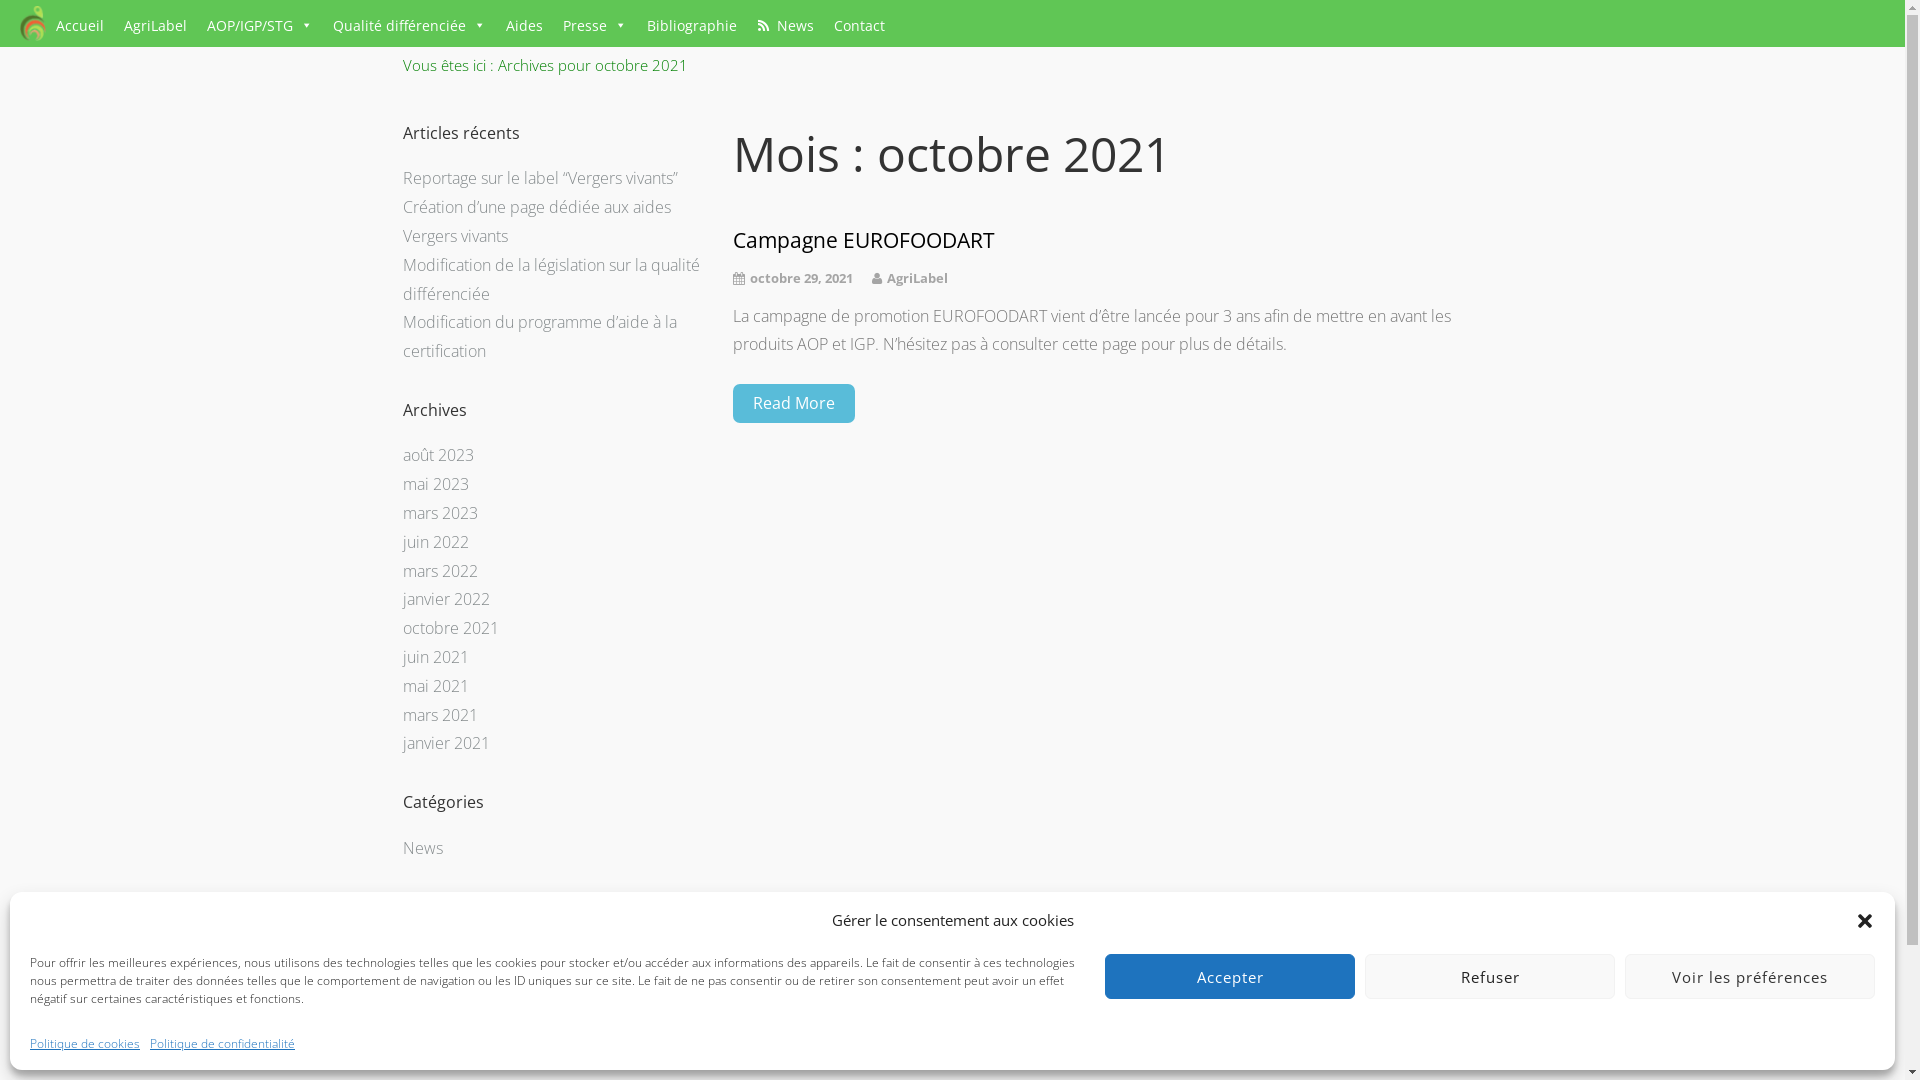  I want to click on Vergers vivants, so click(454, 236).